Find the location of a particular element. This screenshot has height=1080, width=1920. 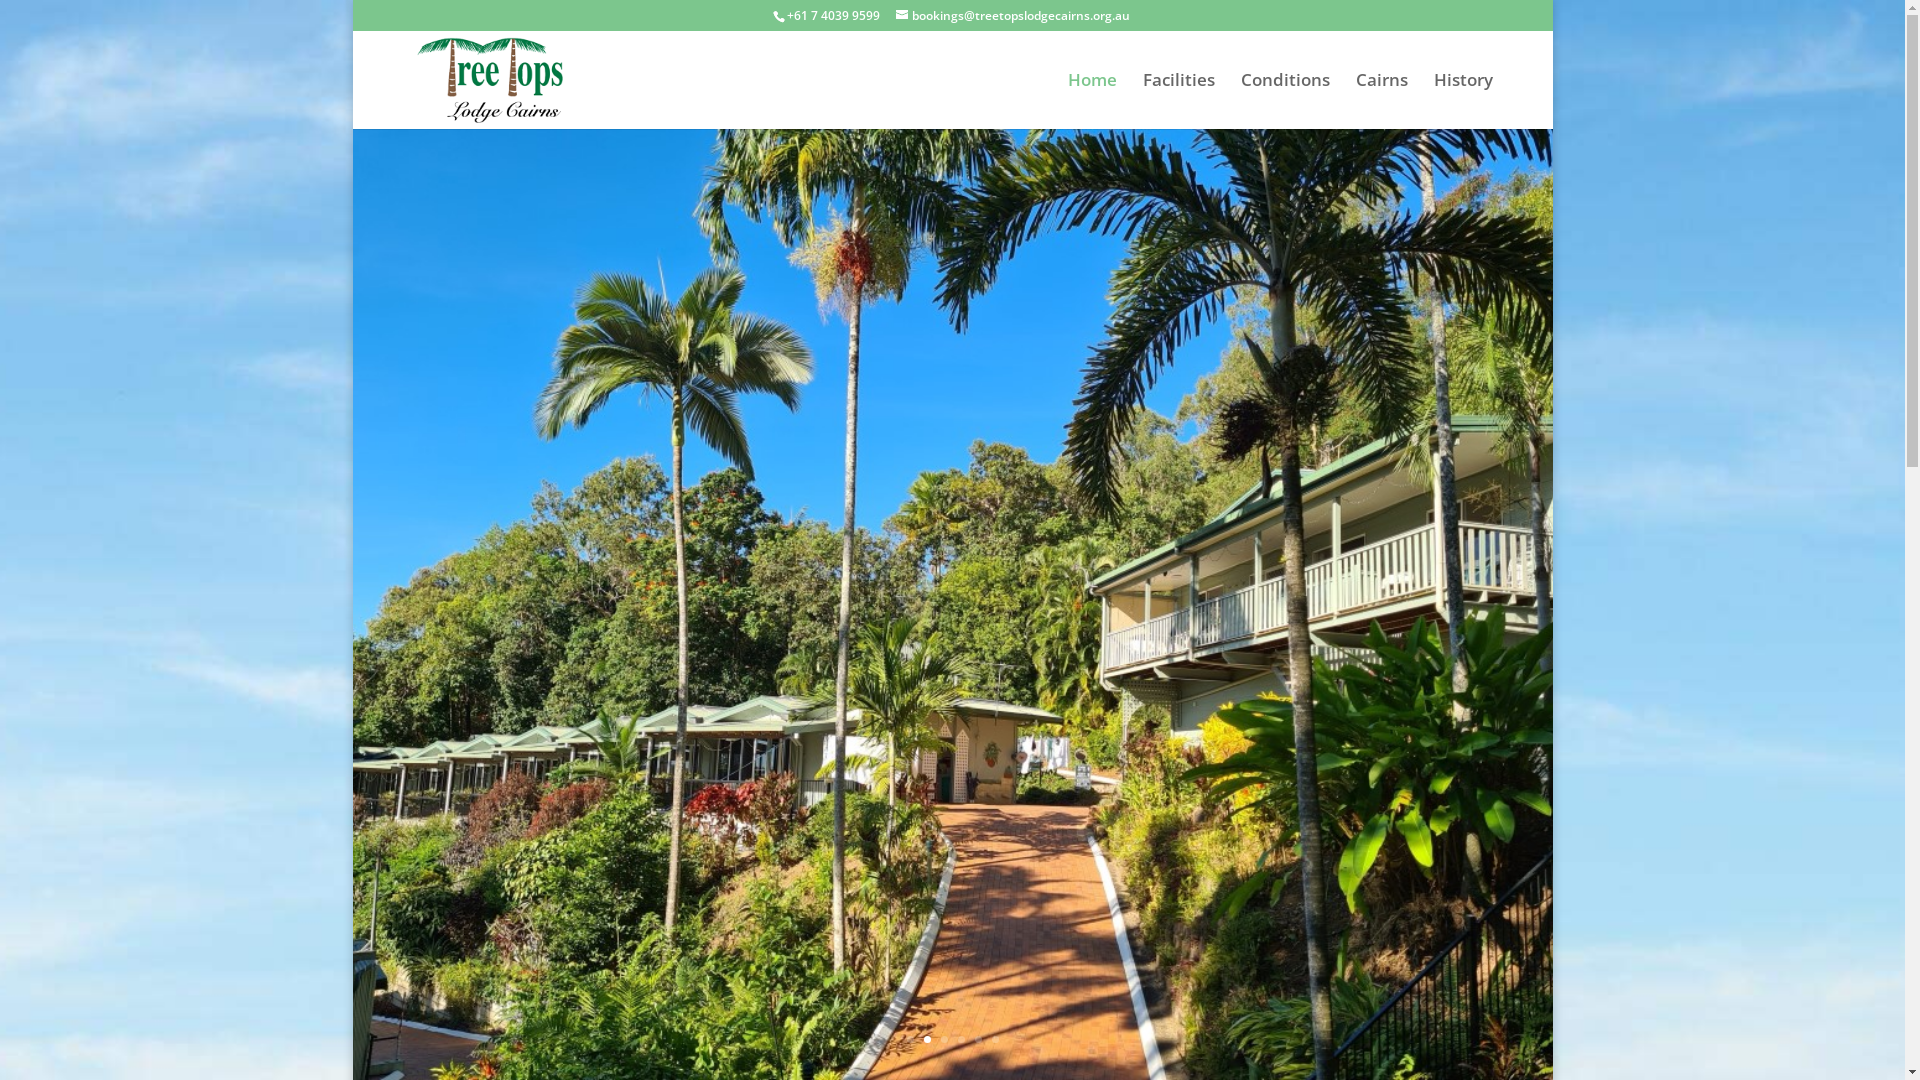

Facilities is located at coordinates (1178, 101).